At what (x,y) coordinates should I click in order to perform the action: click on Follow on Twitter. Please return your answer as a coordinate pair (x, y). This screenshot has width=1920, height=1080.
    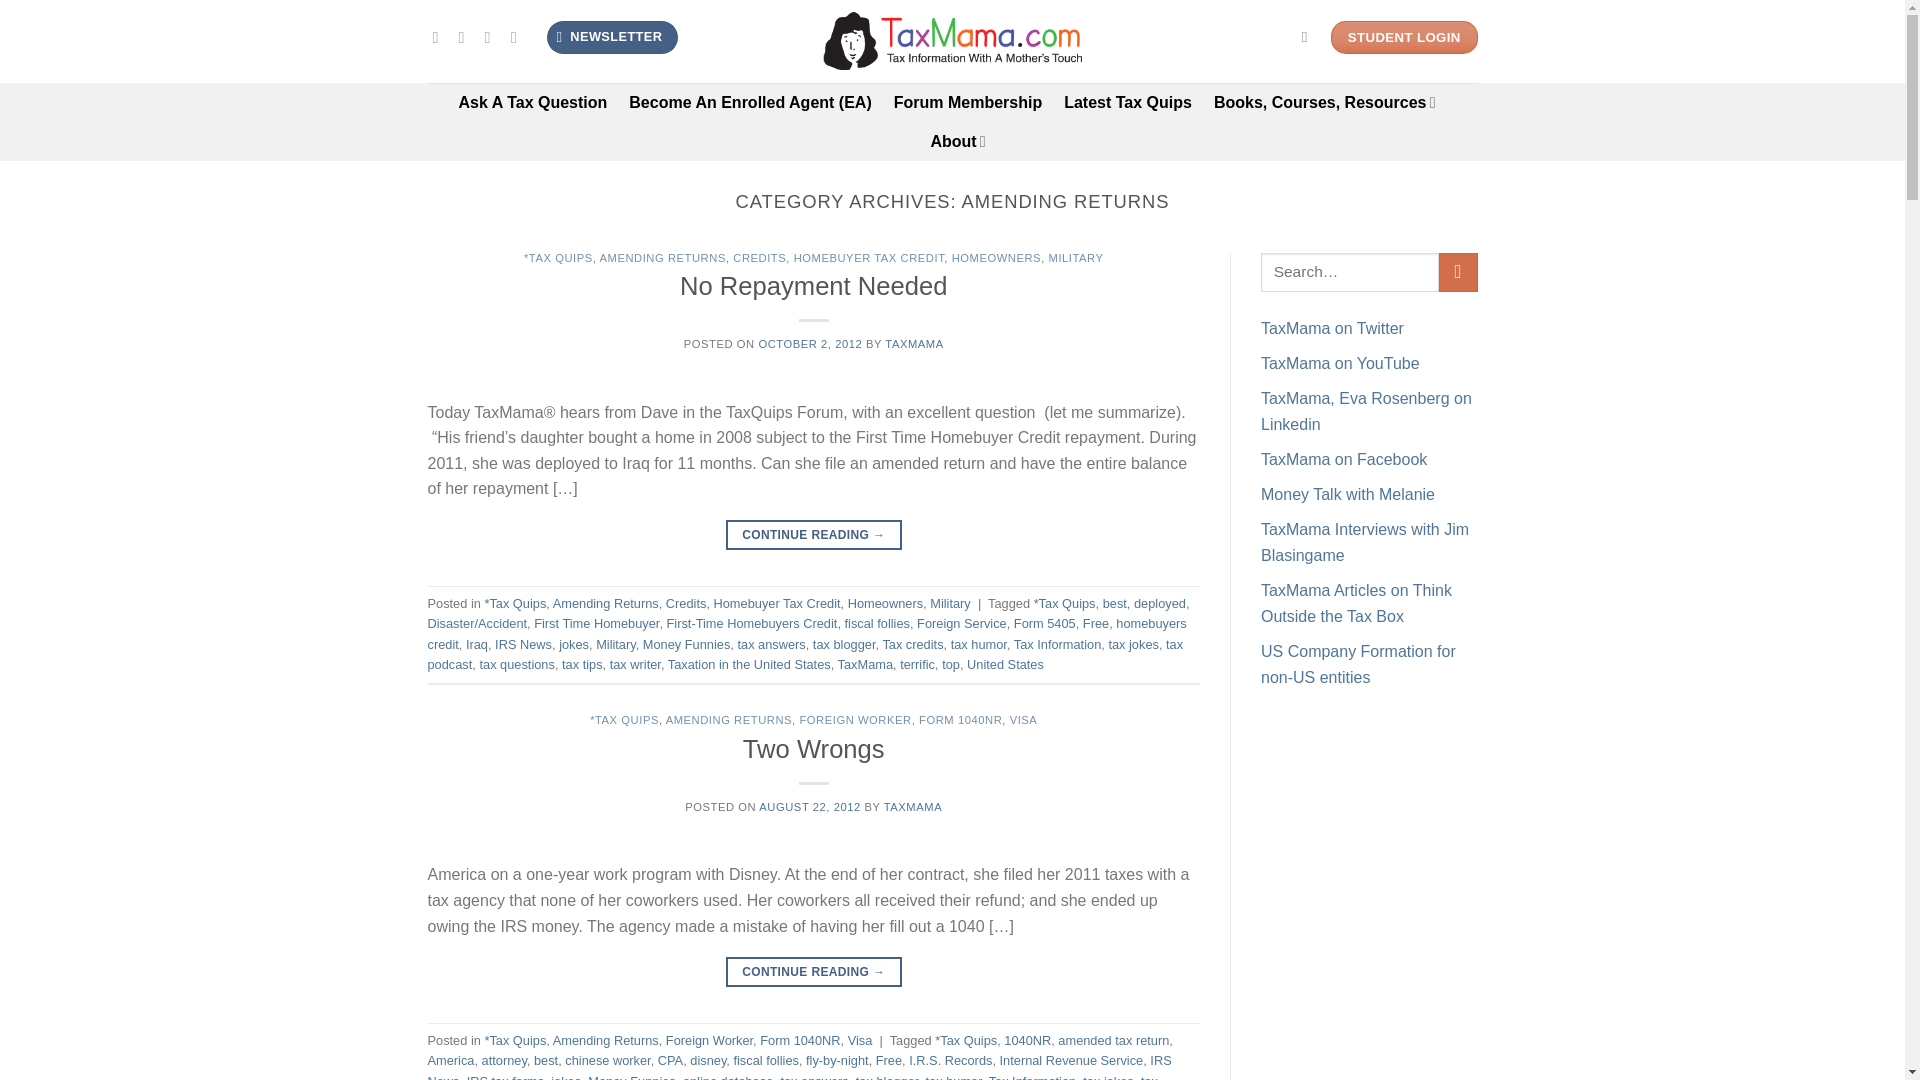
    Looking at the image, I should click on (466, 37).